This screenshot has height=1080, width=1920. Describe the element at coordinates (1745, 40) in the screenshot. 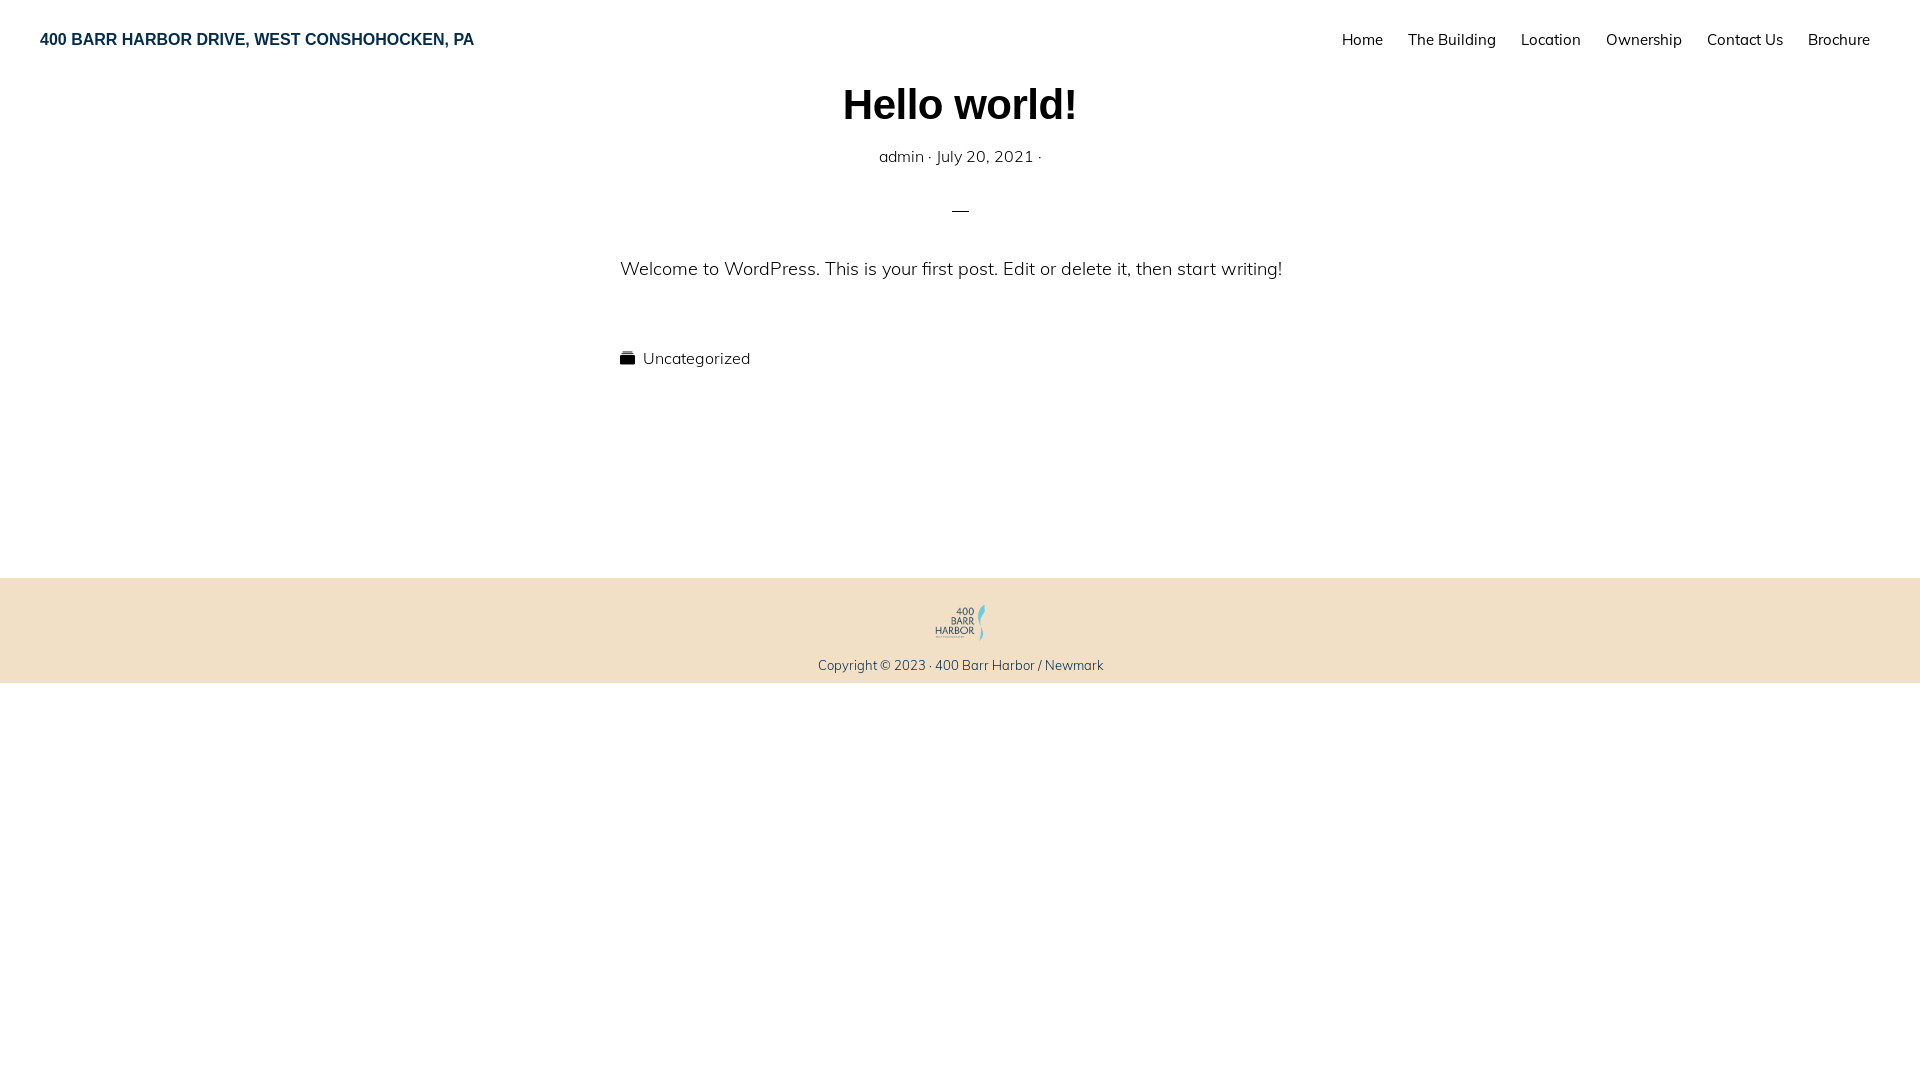

I see `Contact Us` at that location.